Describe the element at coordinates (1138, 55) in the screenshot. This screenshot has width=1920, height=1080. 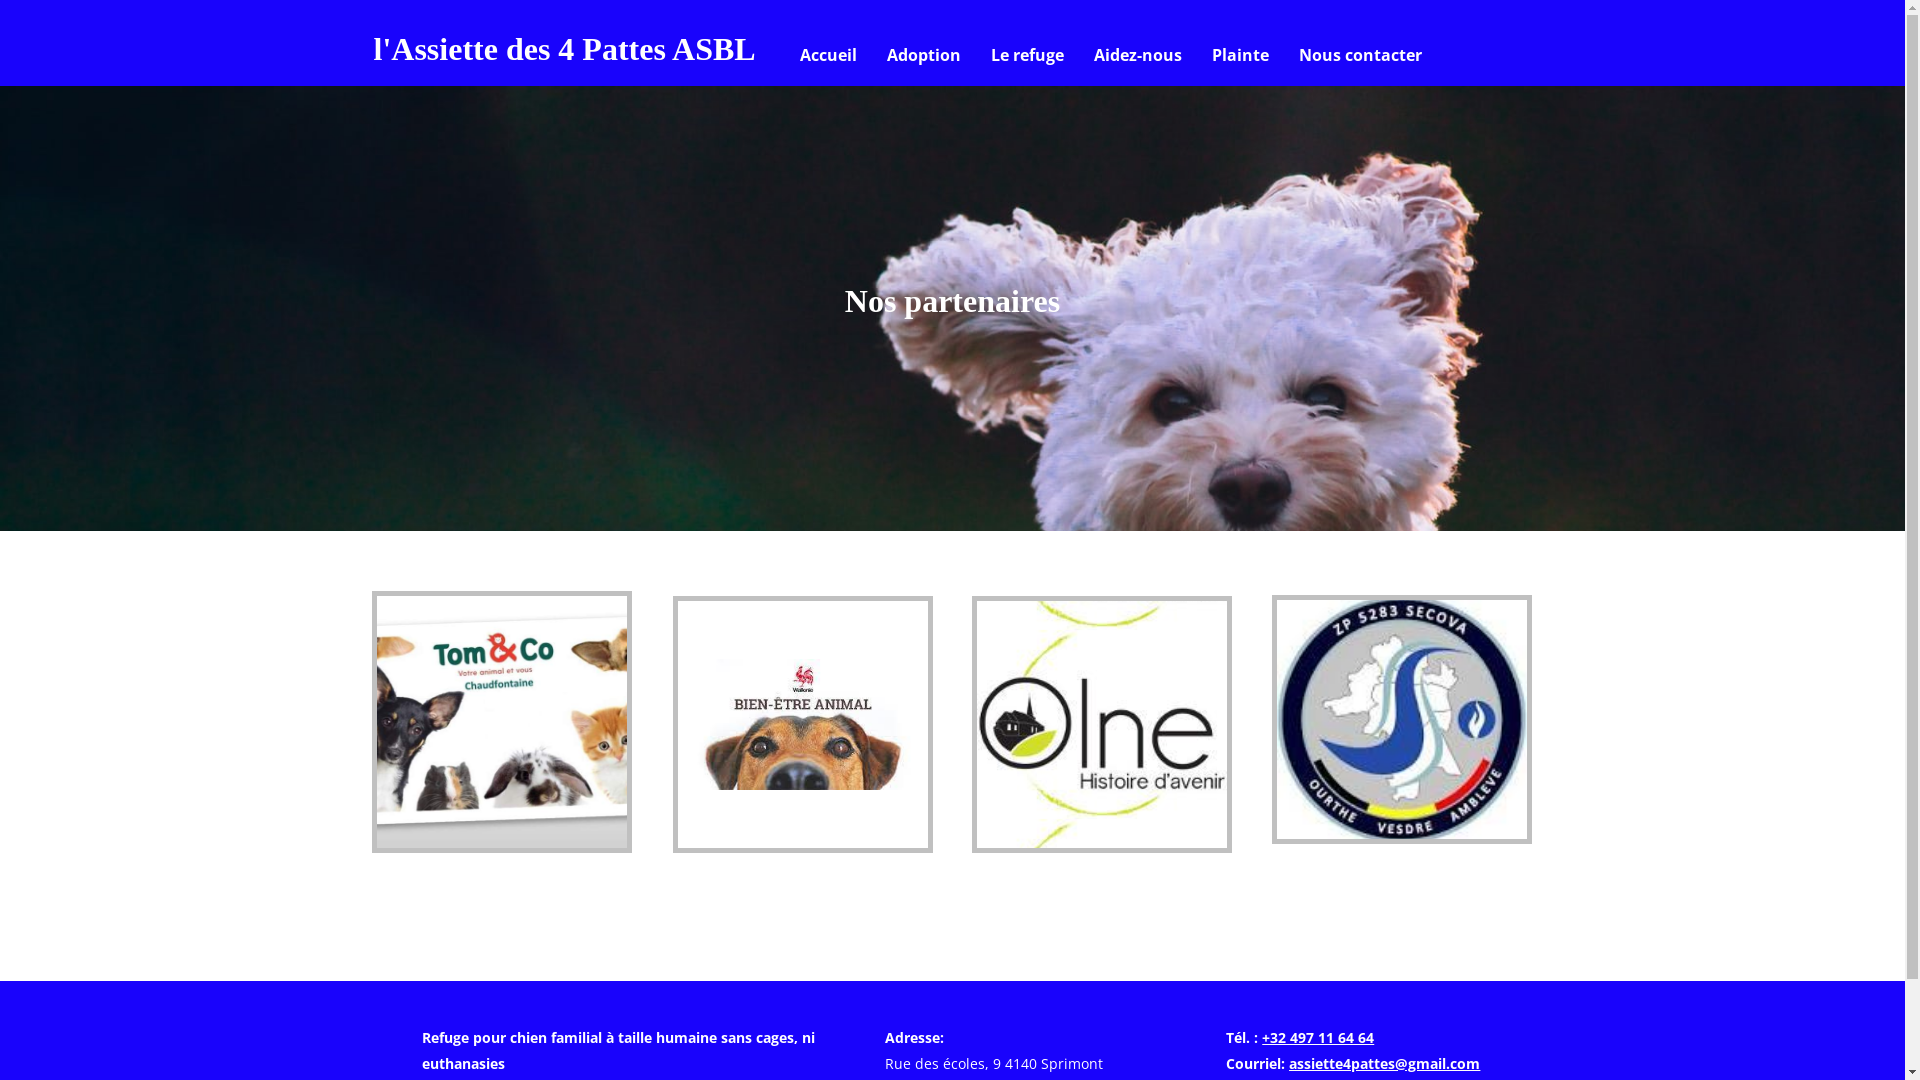
I see `Aidez-nous` at that location.